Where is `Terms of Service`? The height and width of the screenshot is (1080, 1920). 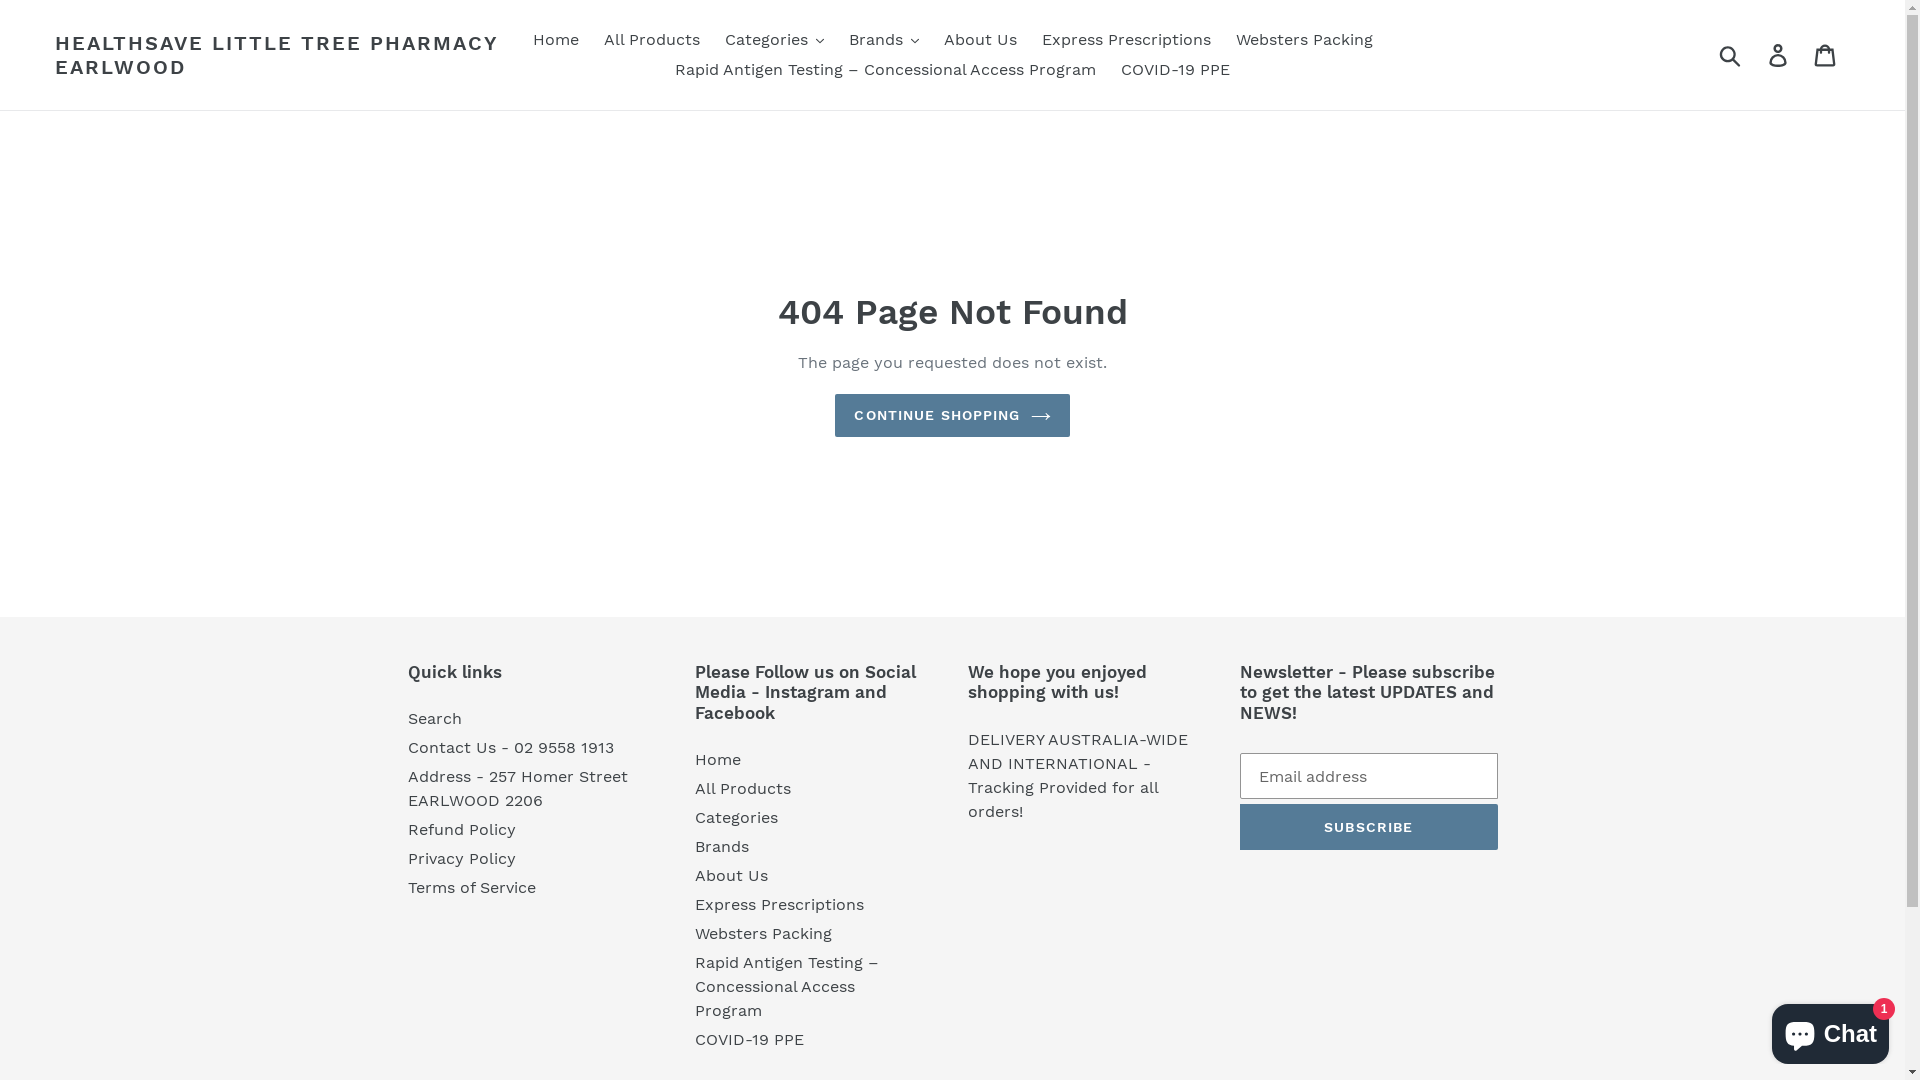 Terms of Service is located at coordinates (472, 888).